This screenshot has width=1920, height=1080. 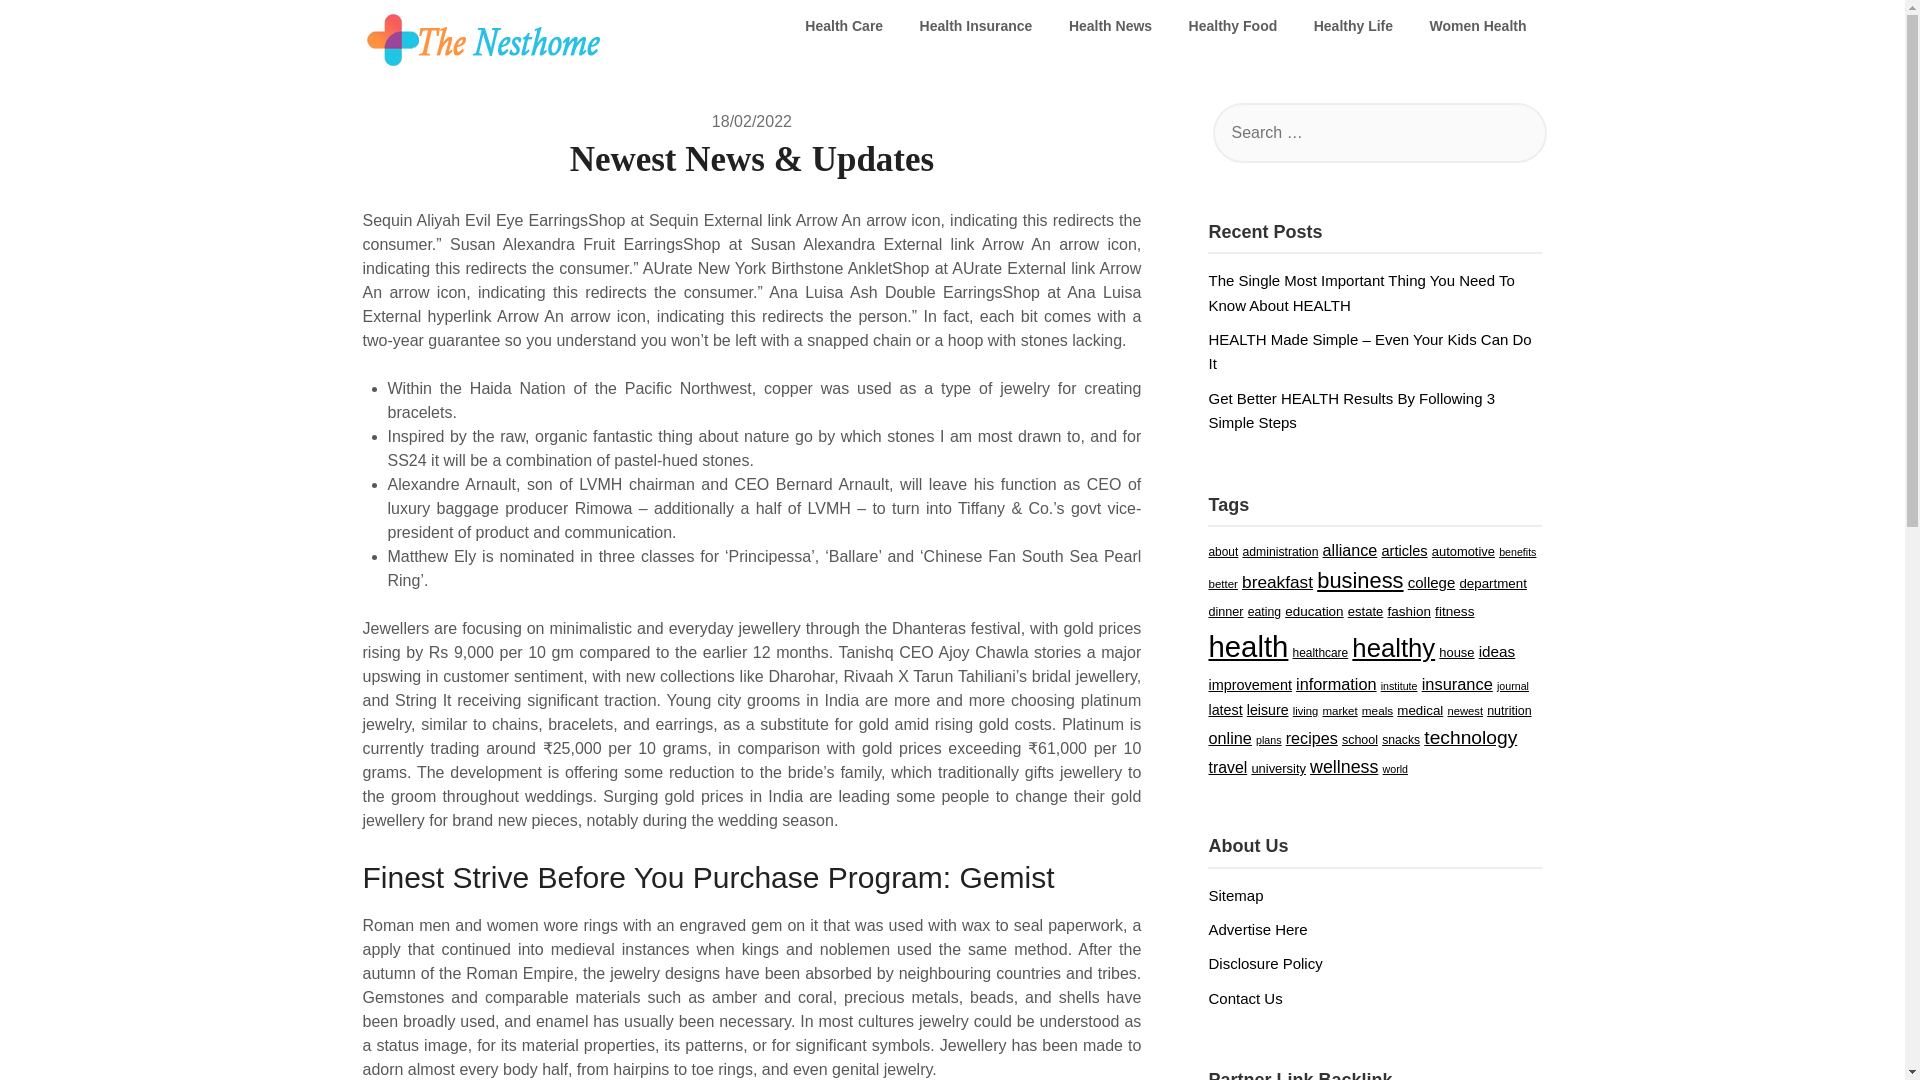 I want to click on health, so click(x=1248, y=646).